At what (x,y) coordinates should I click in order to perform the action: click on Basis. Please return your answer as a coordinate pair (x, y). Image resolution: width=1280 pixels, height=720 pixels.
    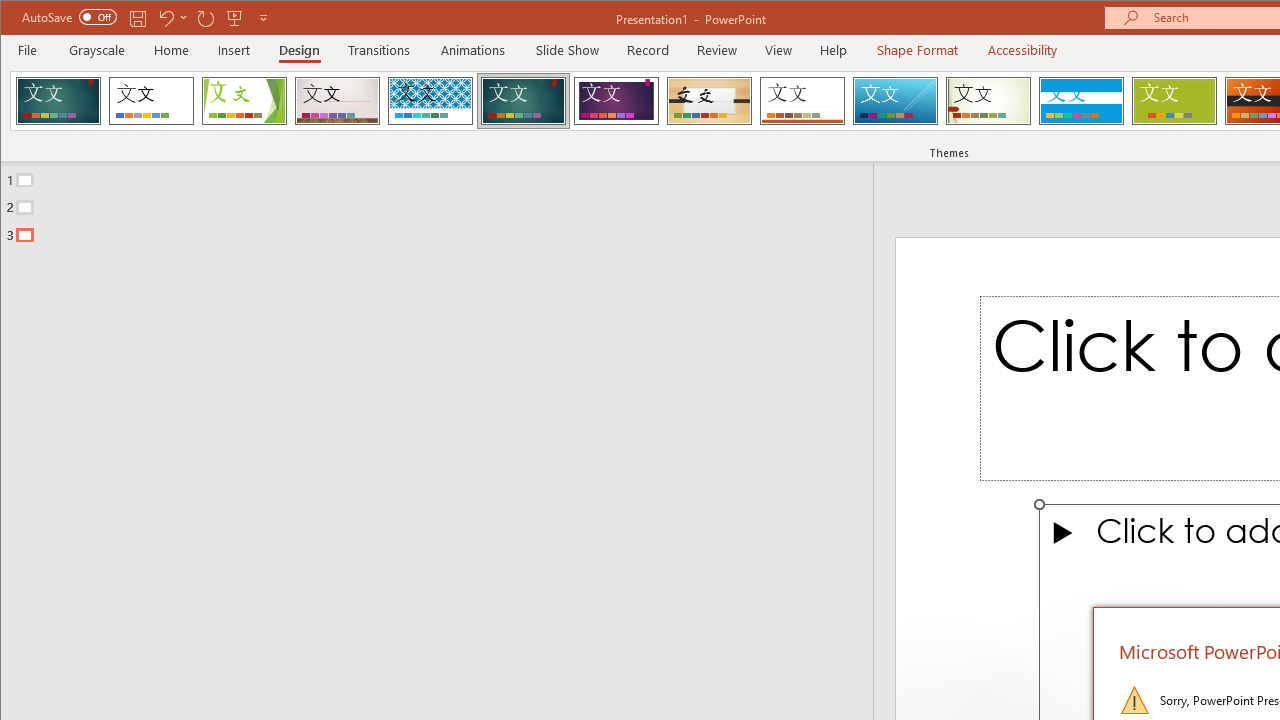
    Looking at the image, I should click on (1174, 100).